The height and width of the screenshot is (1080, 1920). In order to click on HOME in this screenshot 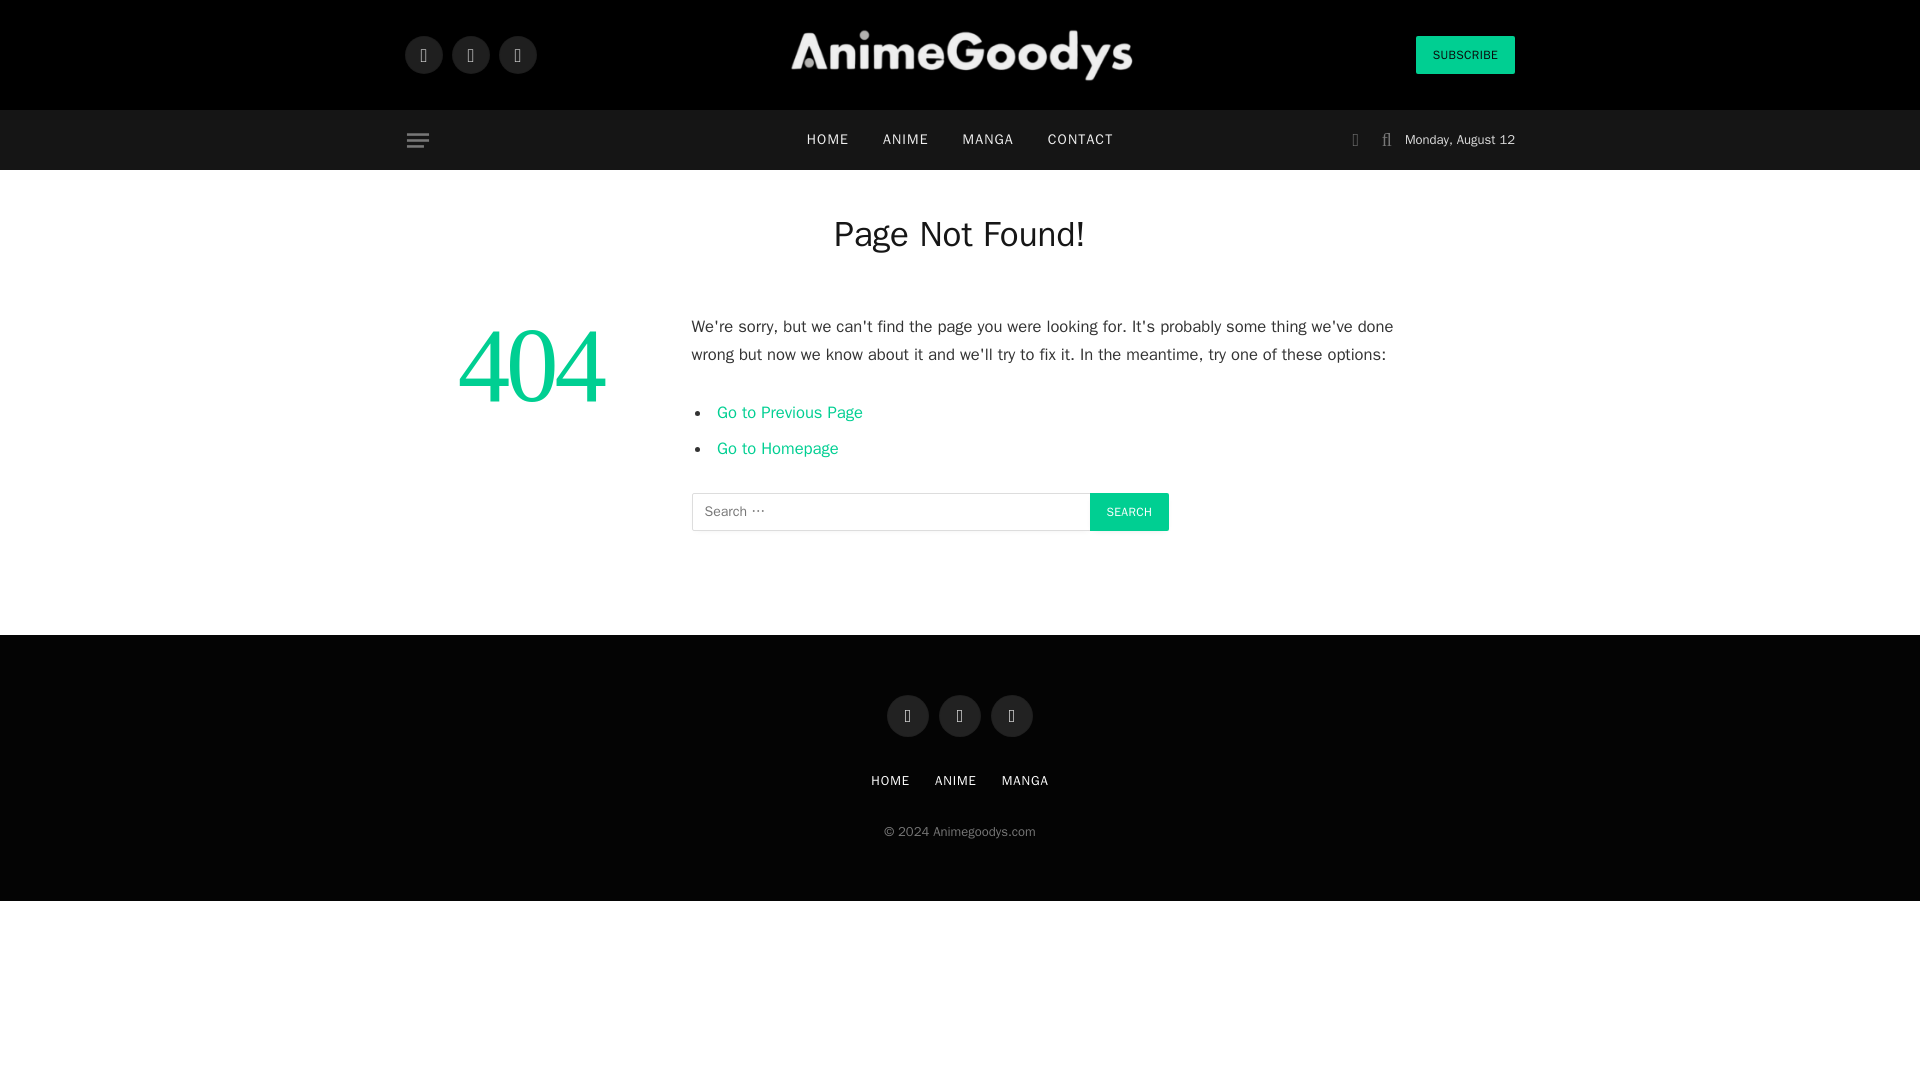, I will do `click(890, 780)`.